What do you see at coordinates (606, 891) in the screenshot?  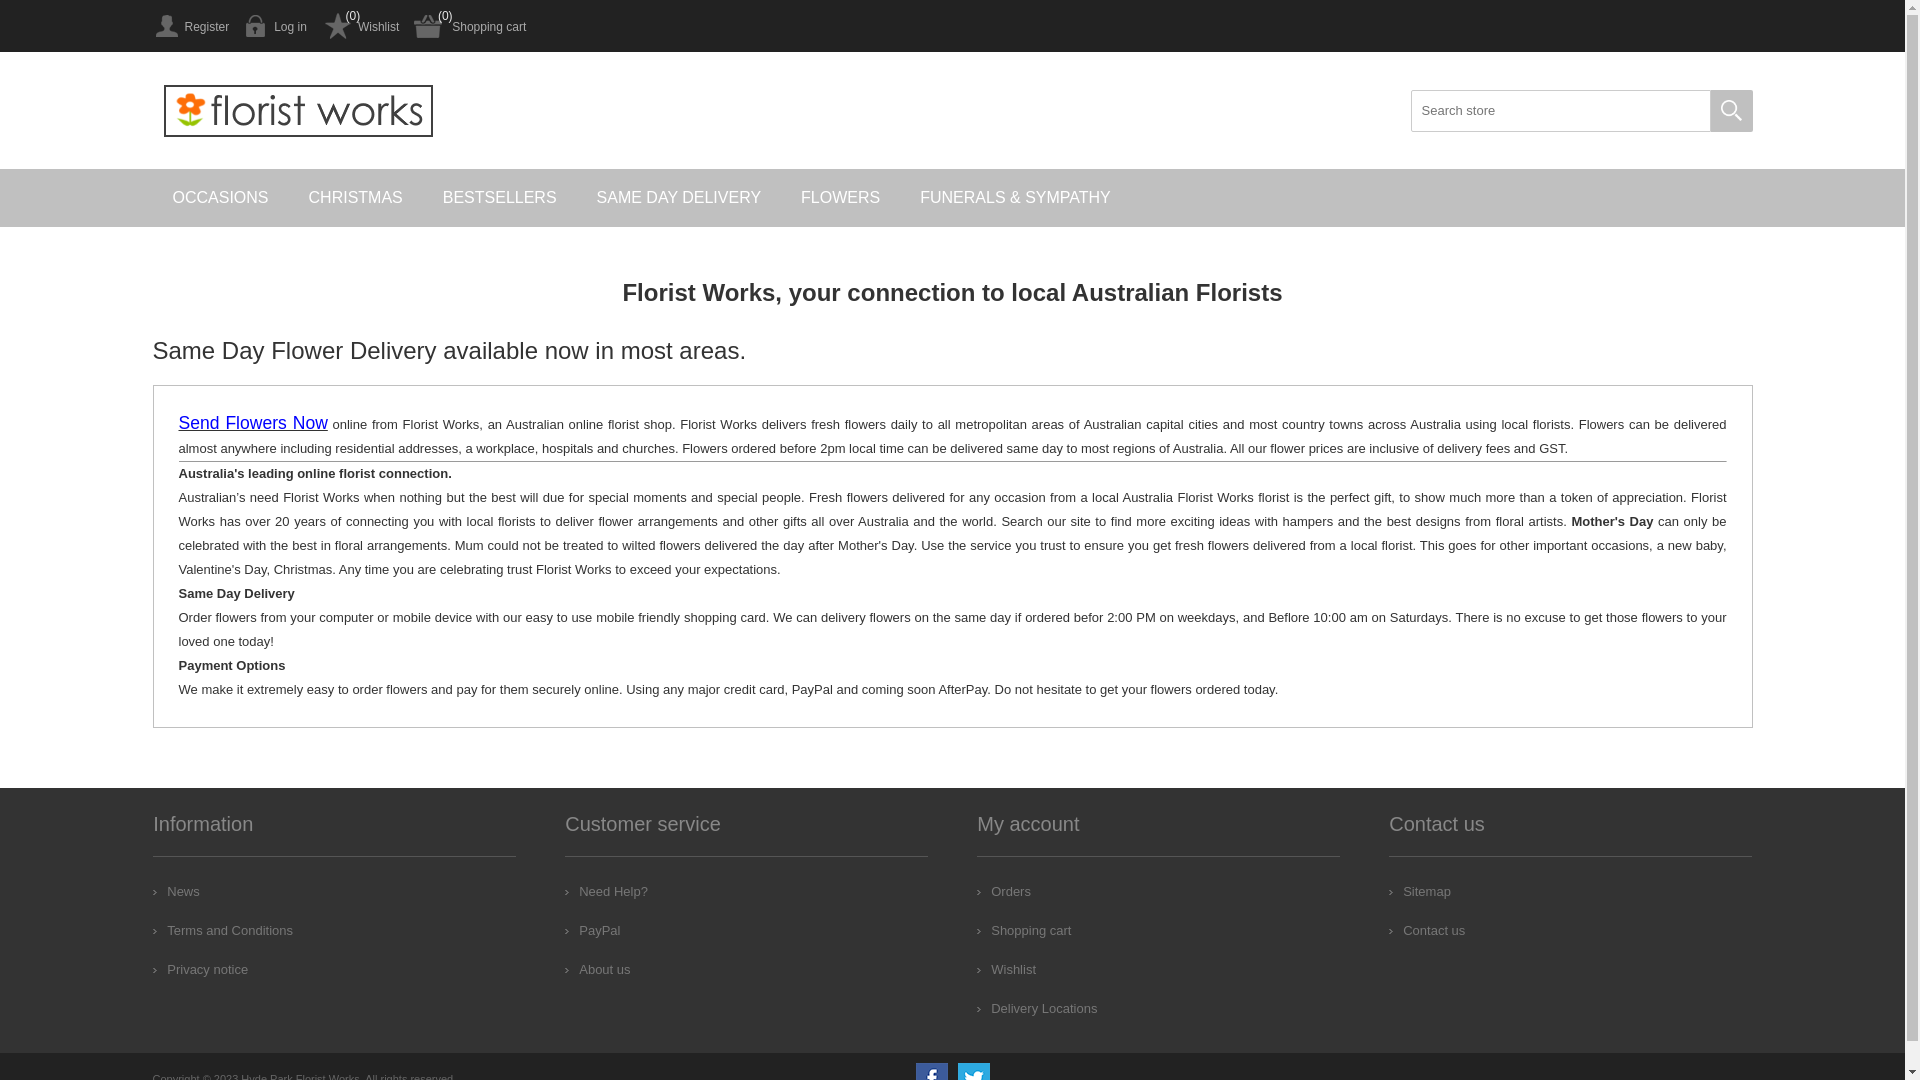 I see `Need Help?` at bounding box center [606, 891].